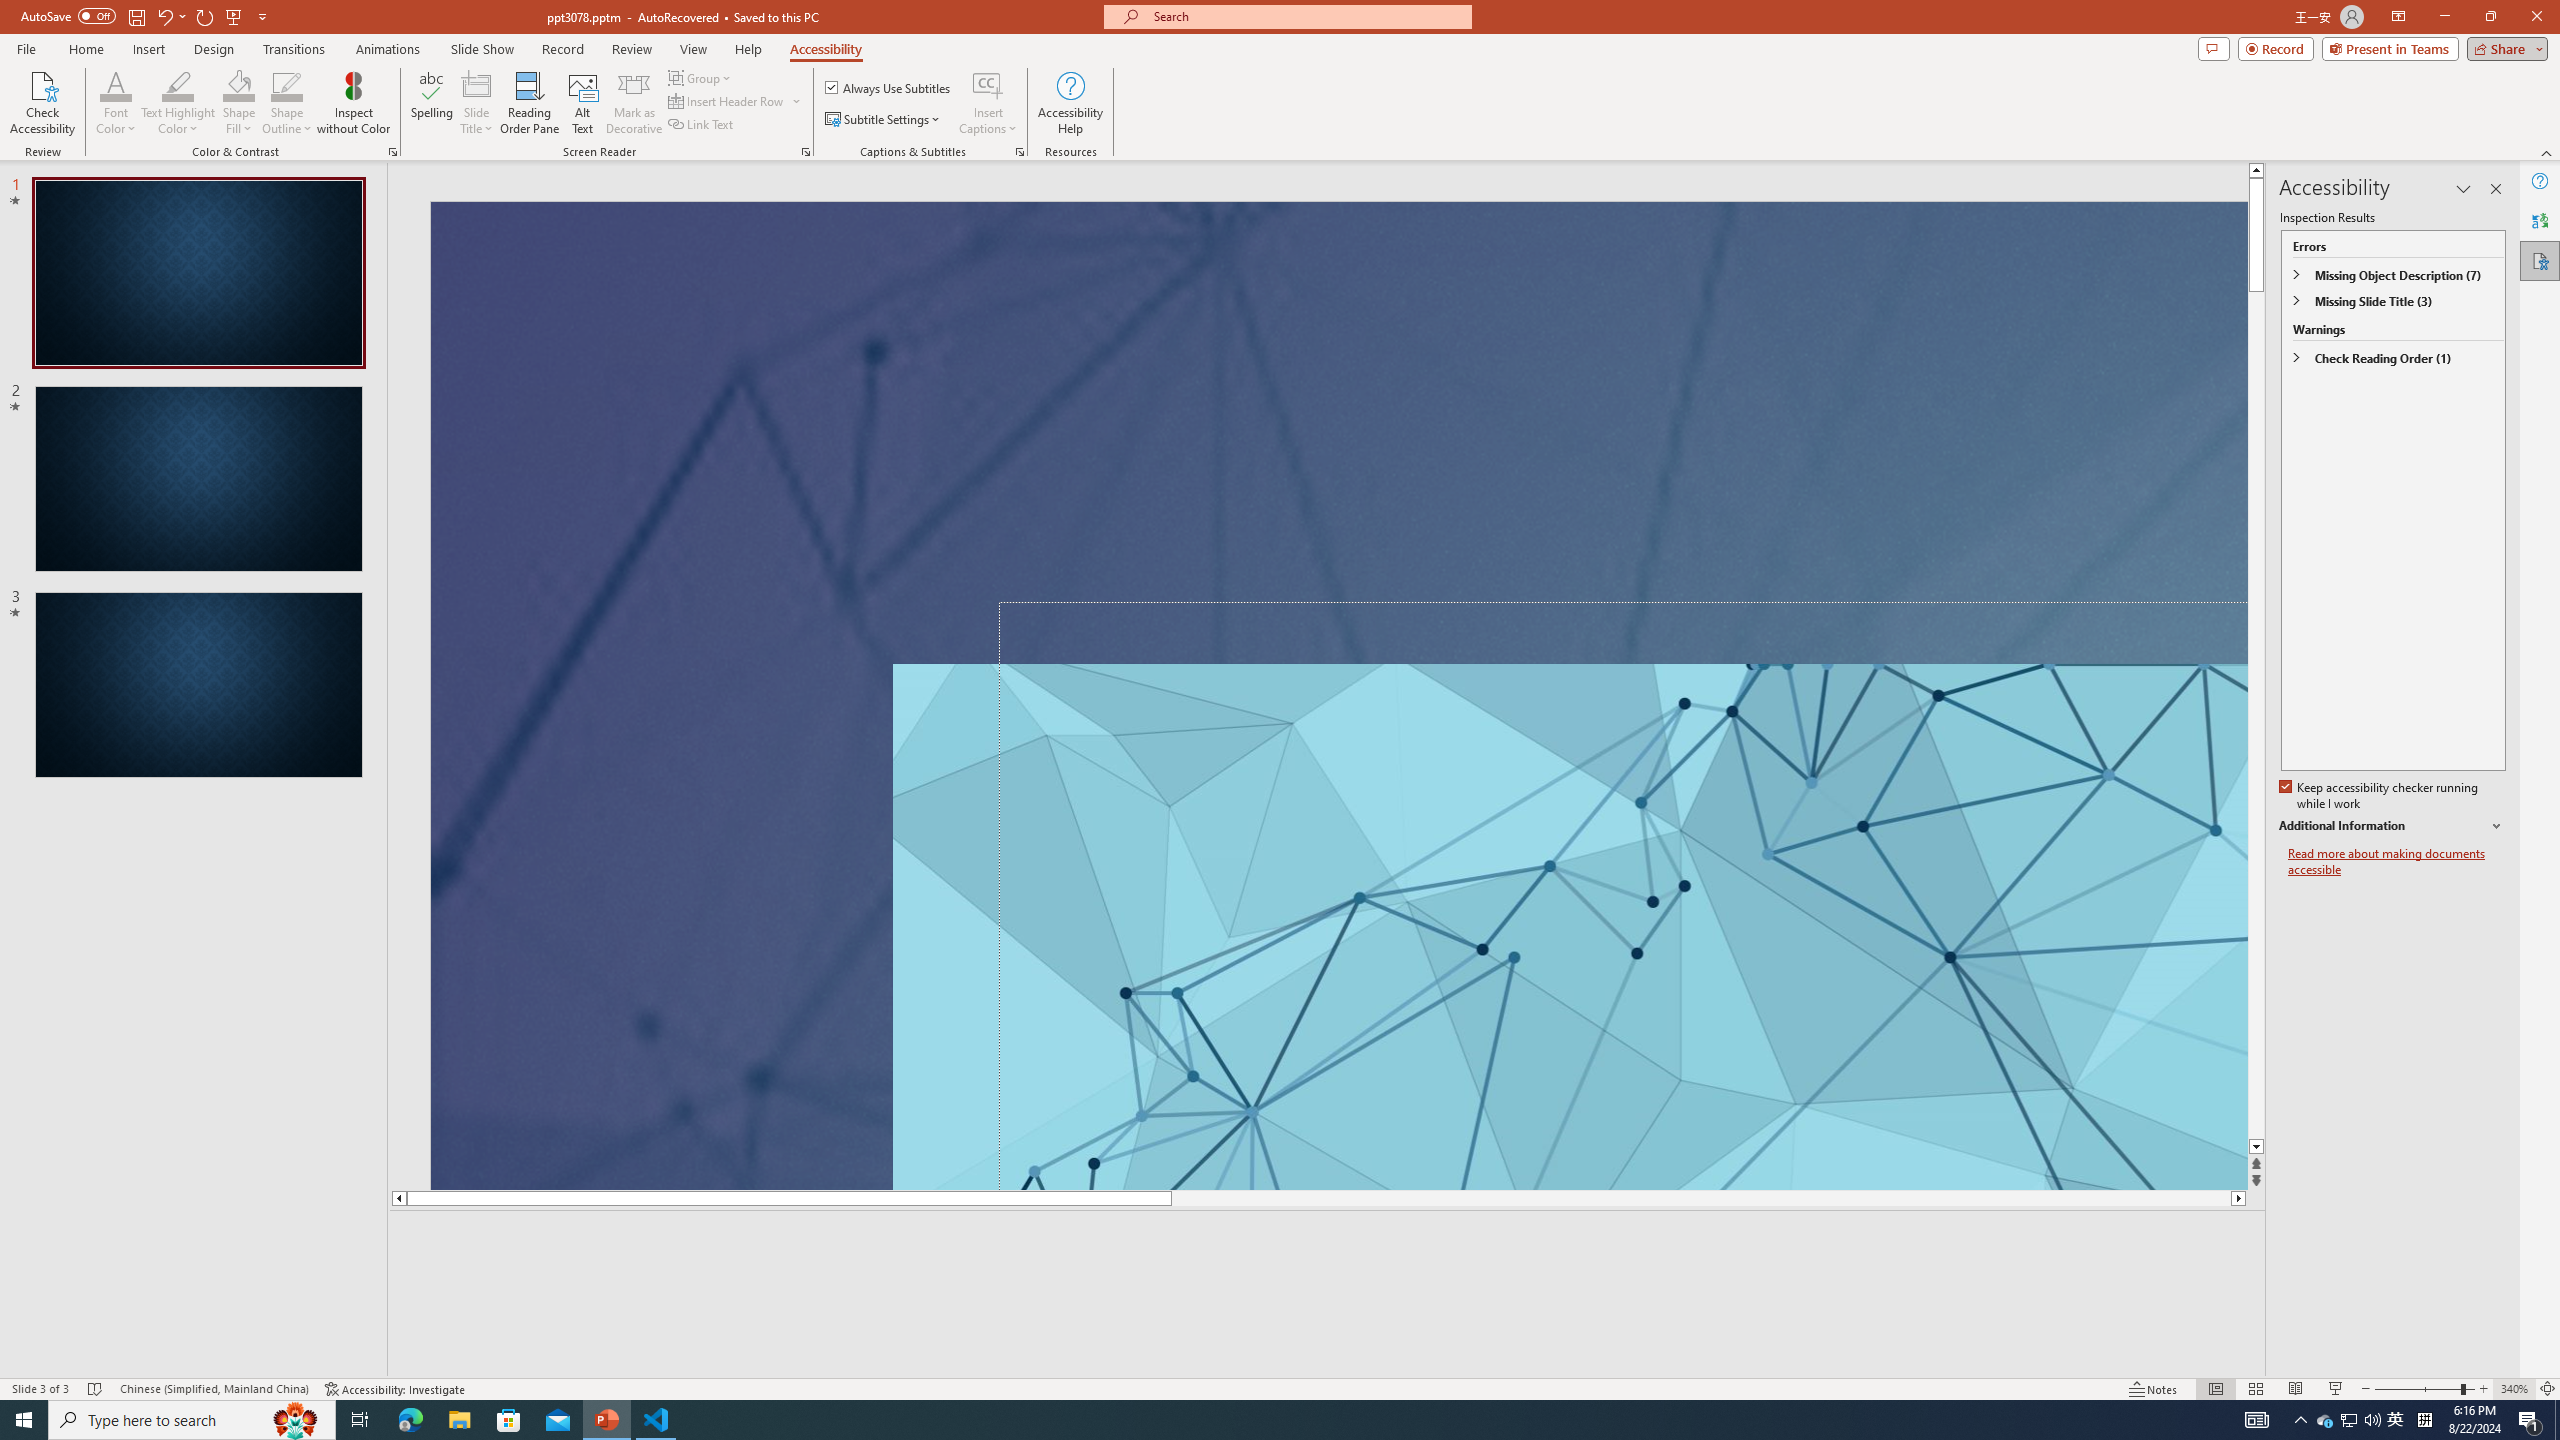 The image size is (2560, 1440). I want to click on Insert Captions, so click(988, 85).